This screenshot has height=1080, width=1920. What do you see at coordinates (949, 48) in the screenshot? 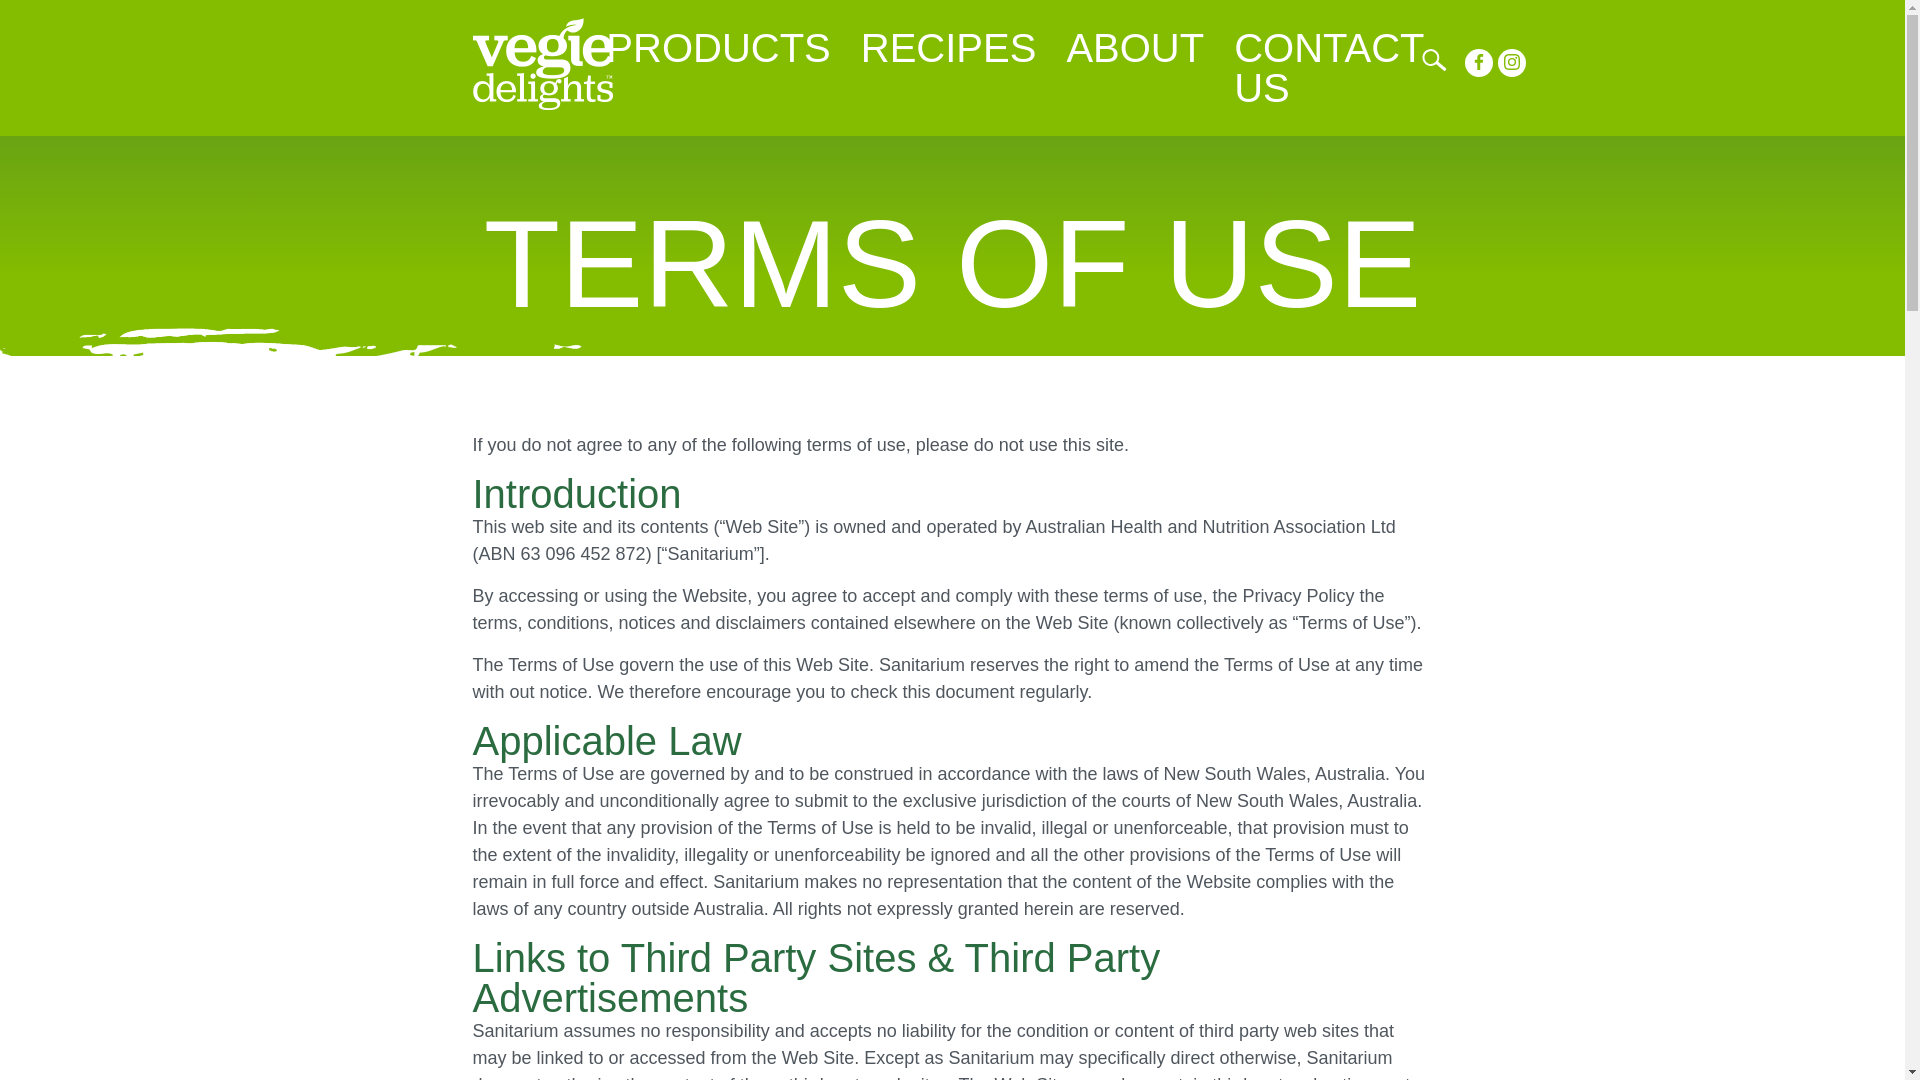
I see `RECIPES` at bounding box center [949, 48].